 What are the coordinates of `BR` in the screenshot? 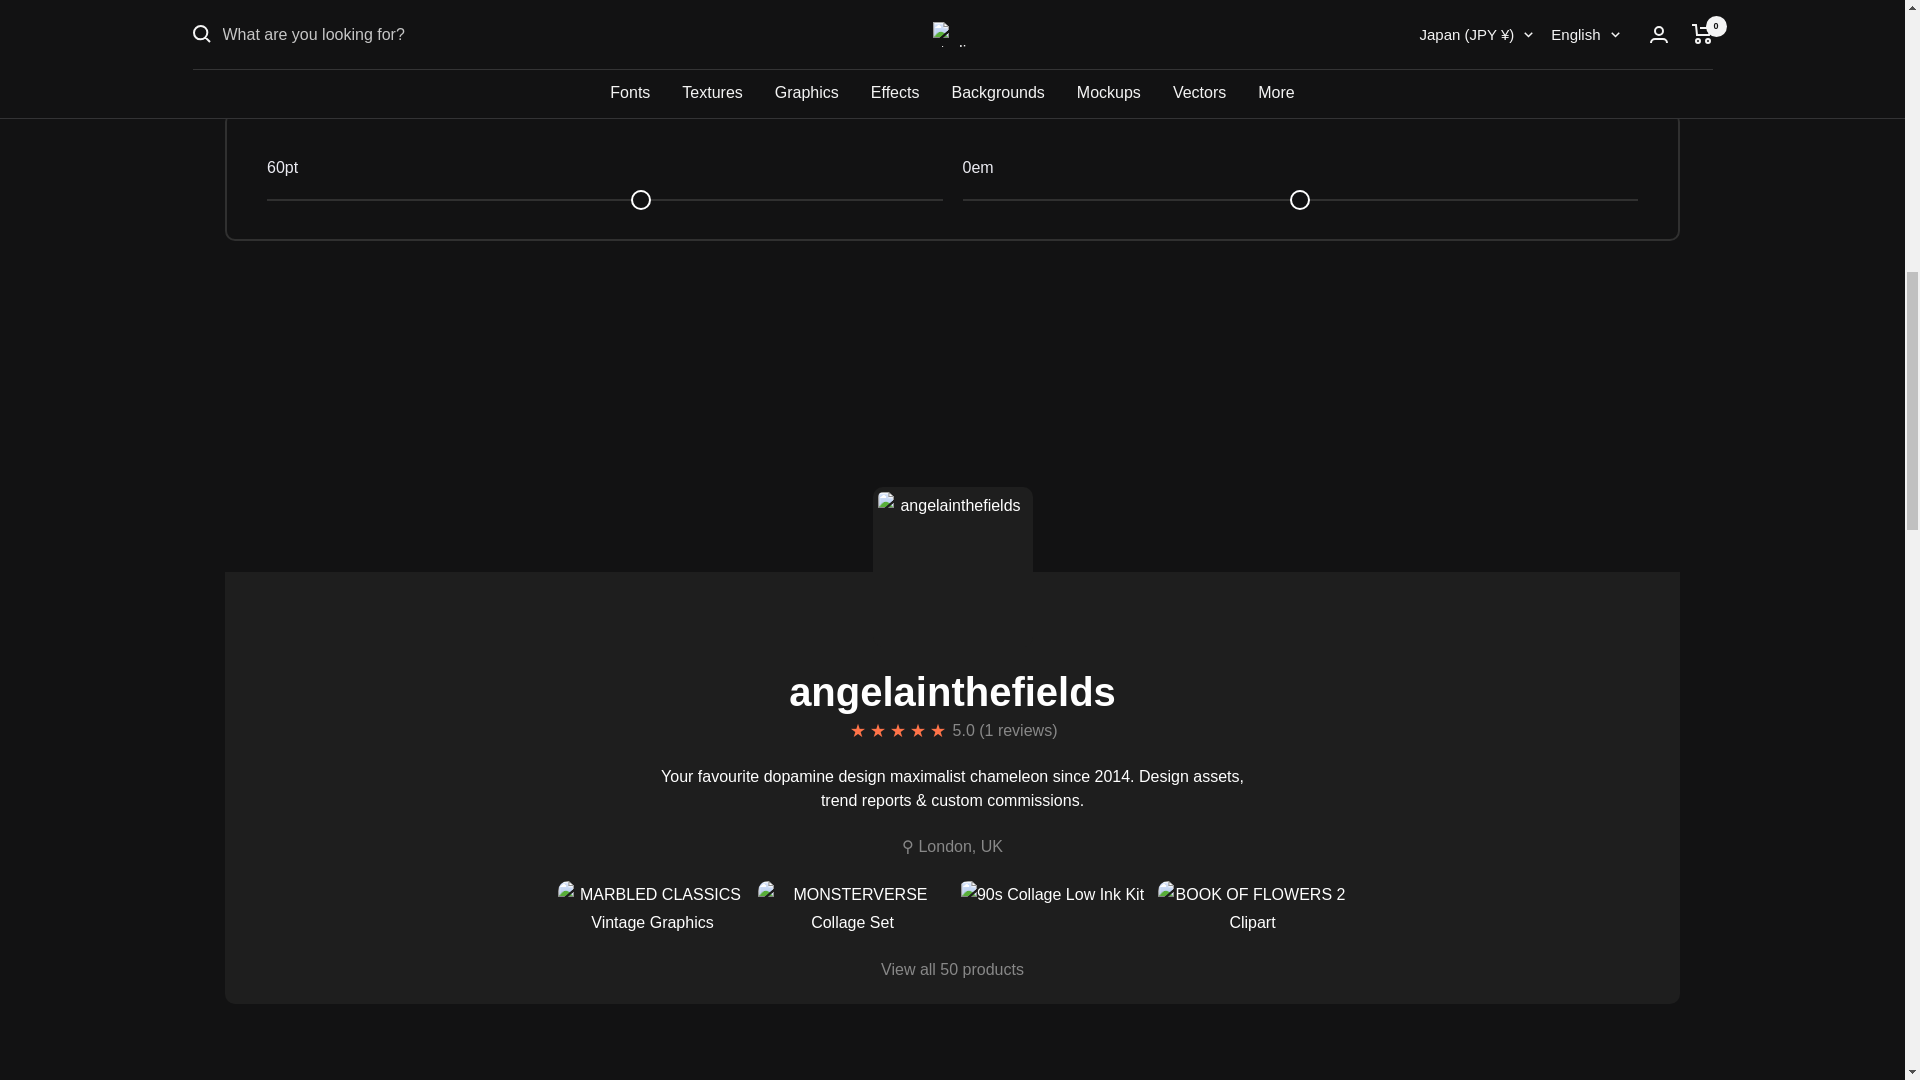 It's located at (1324, 48).